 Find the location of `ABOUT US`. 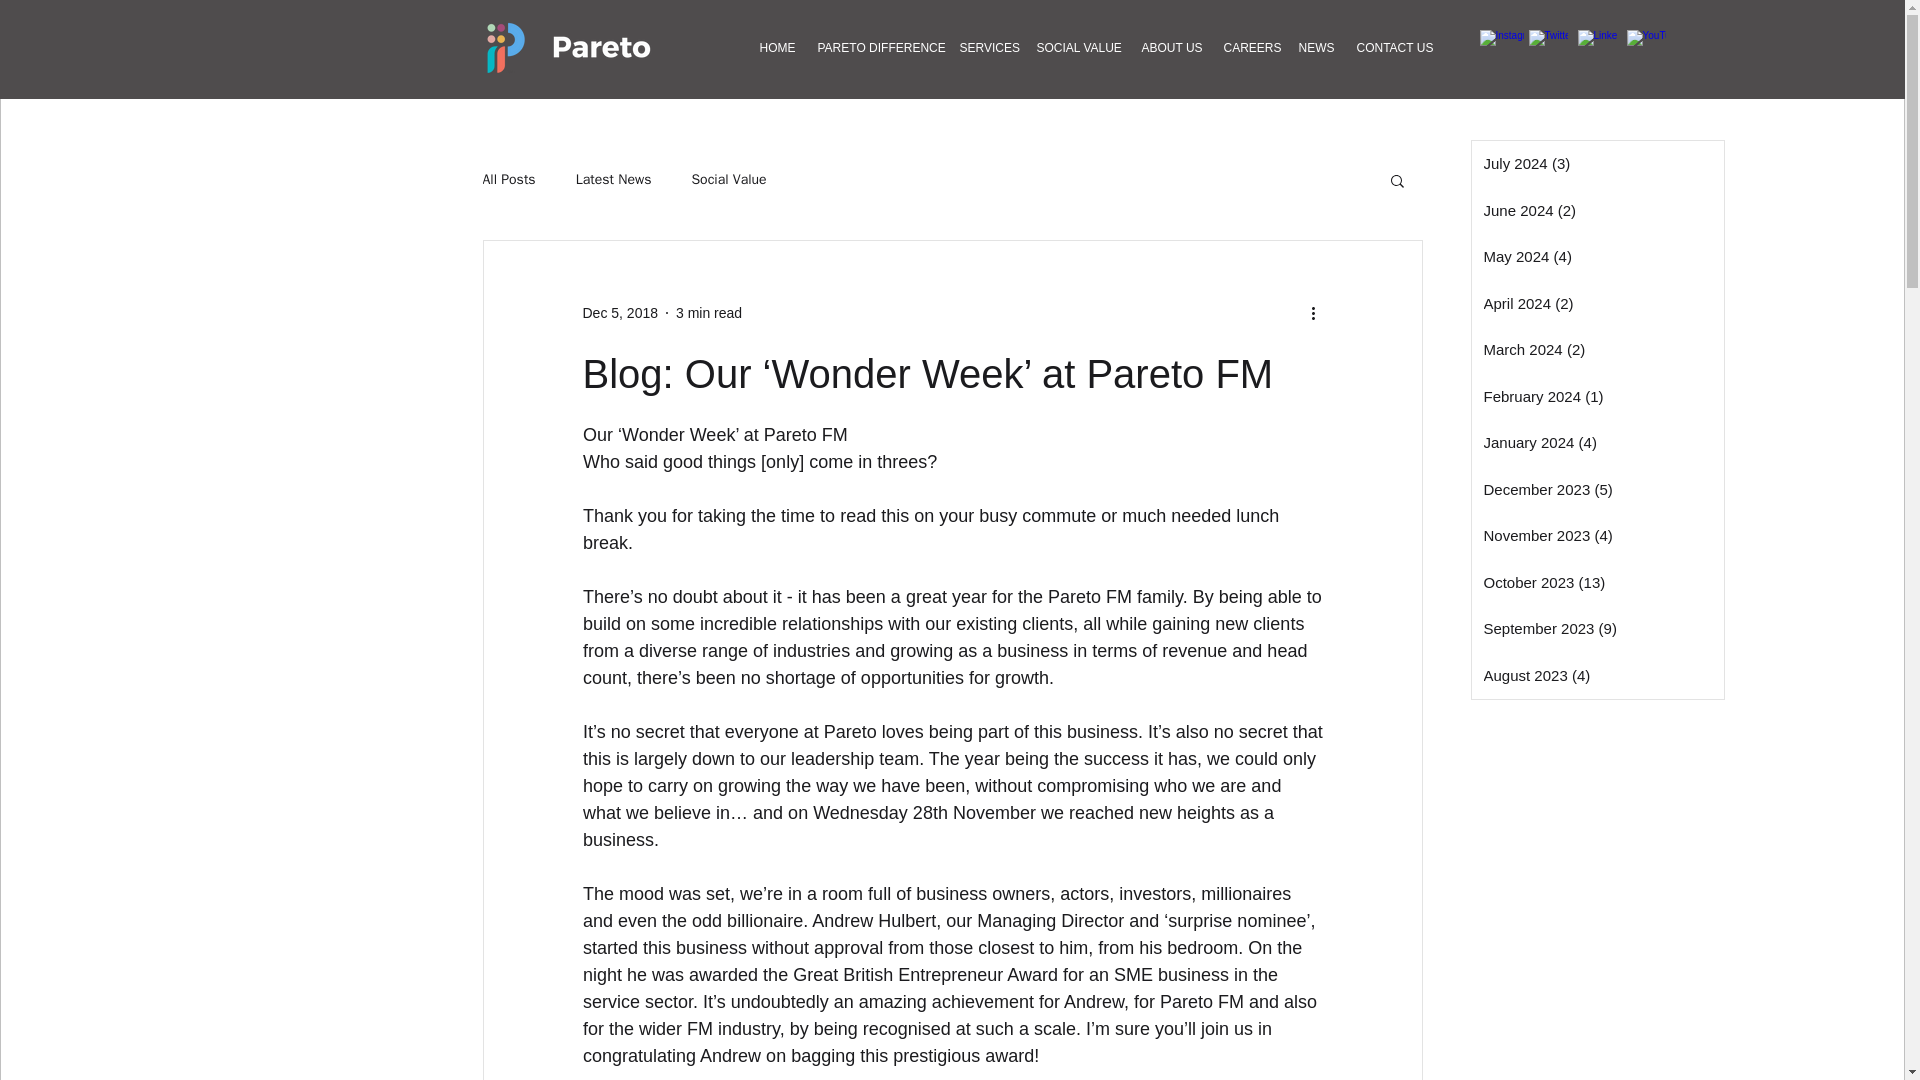

ABOUT US is located at coordinates (1170, 48).